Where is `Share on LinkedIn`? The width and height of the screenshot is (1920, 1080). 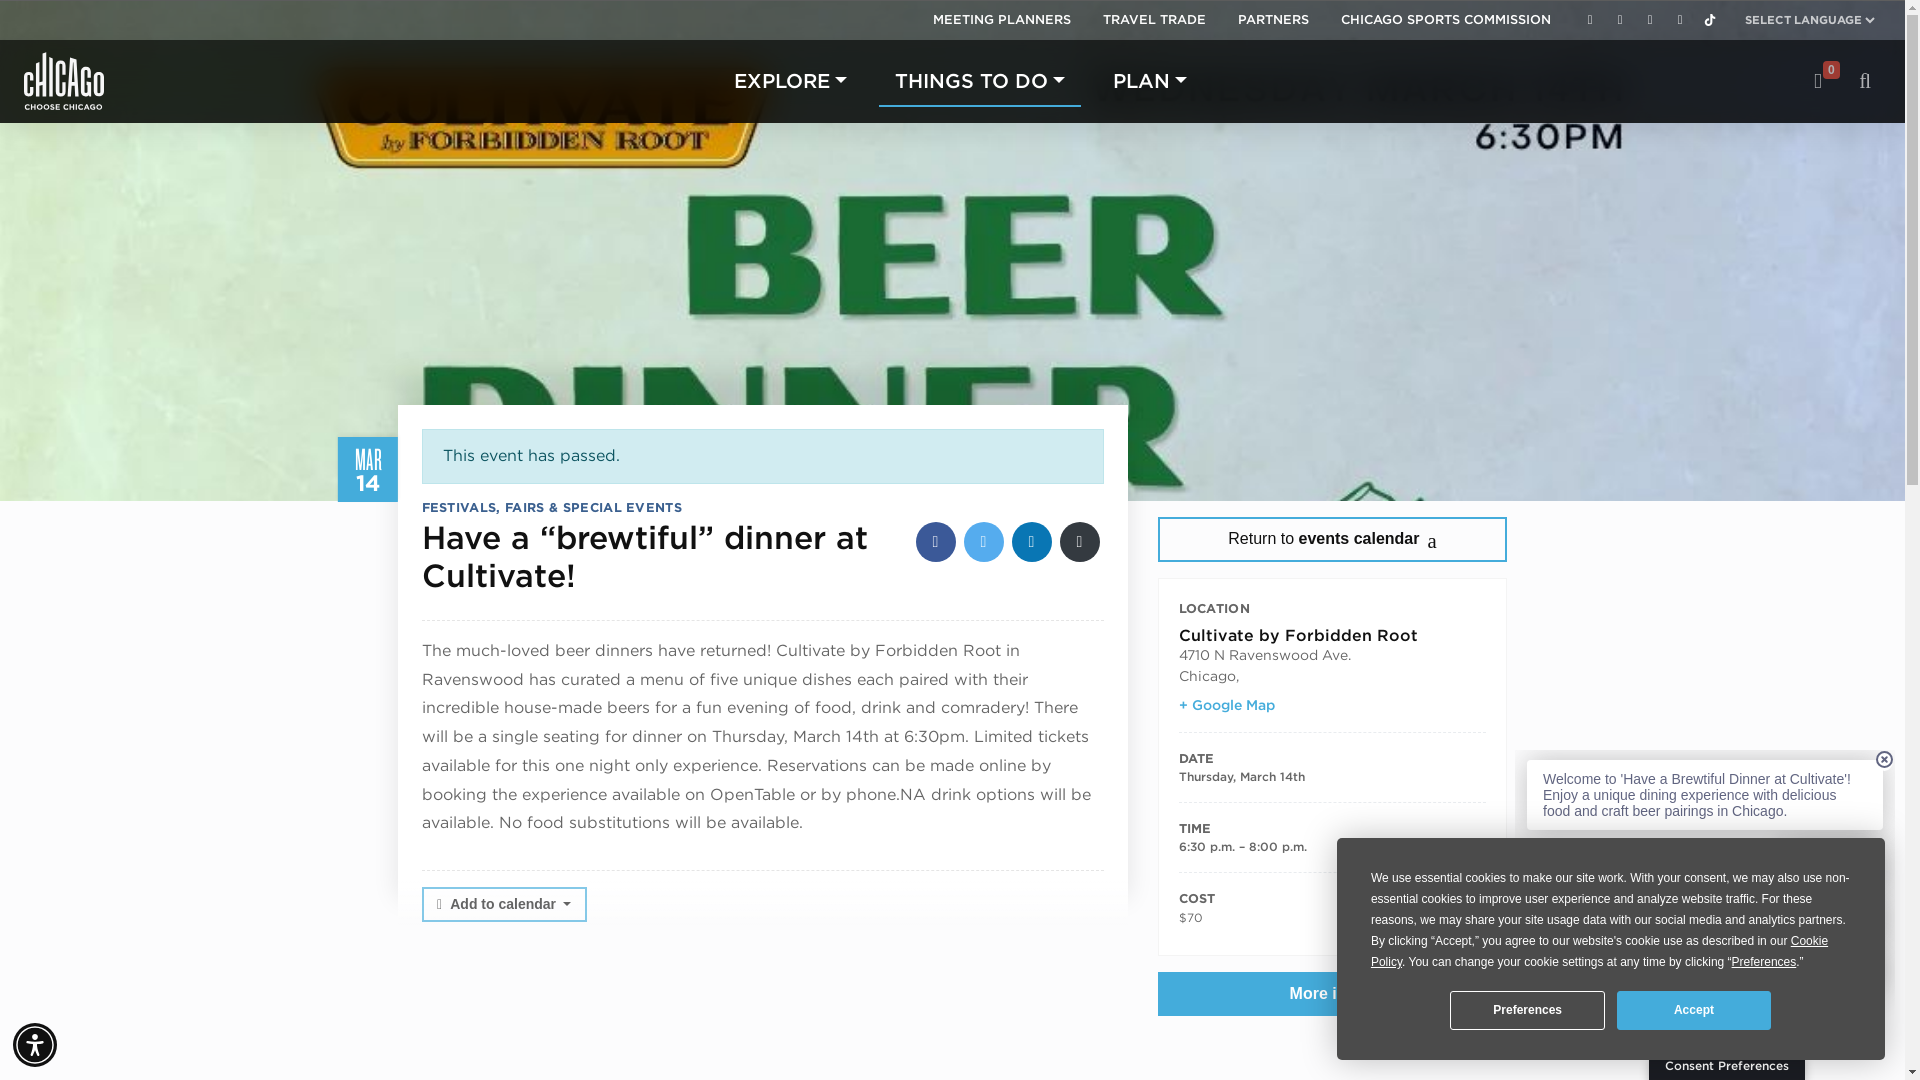 Share on LinkedIn is located at coordinates (1032, 541).